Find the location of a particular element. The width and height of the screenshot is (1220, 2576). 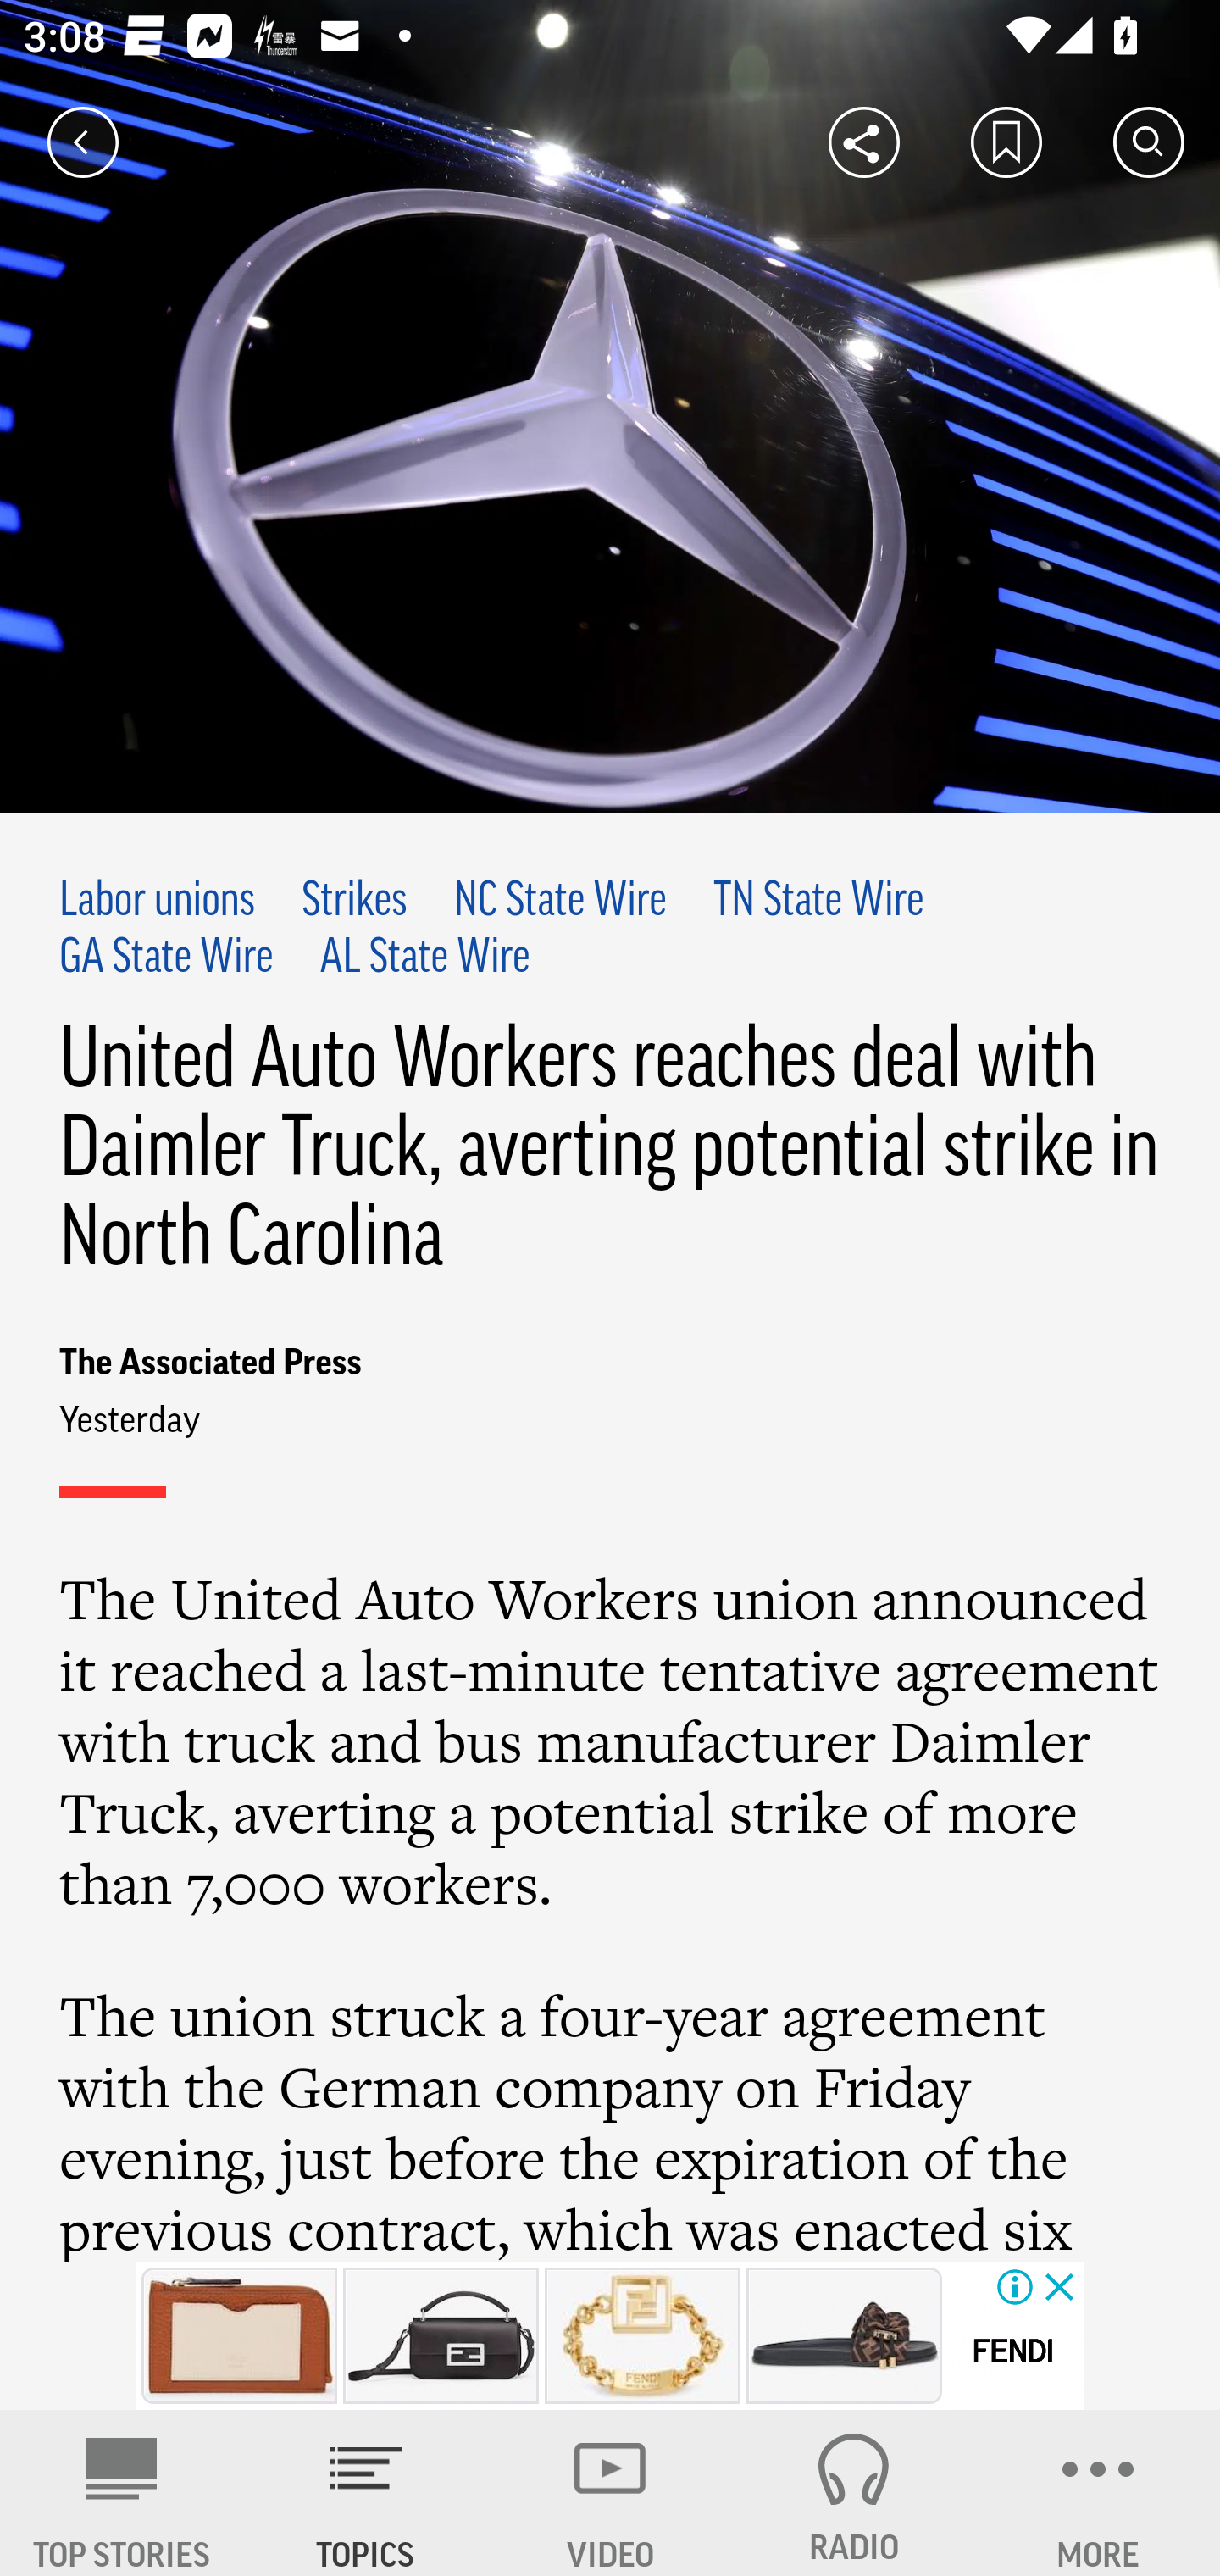

Labor unions is located at coordinates (158, 902).